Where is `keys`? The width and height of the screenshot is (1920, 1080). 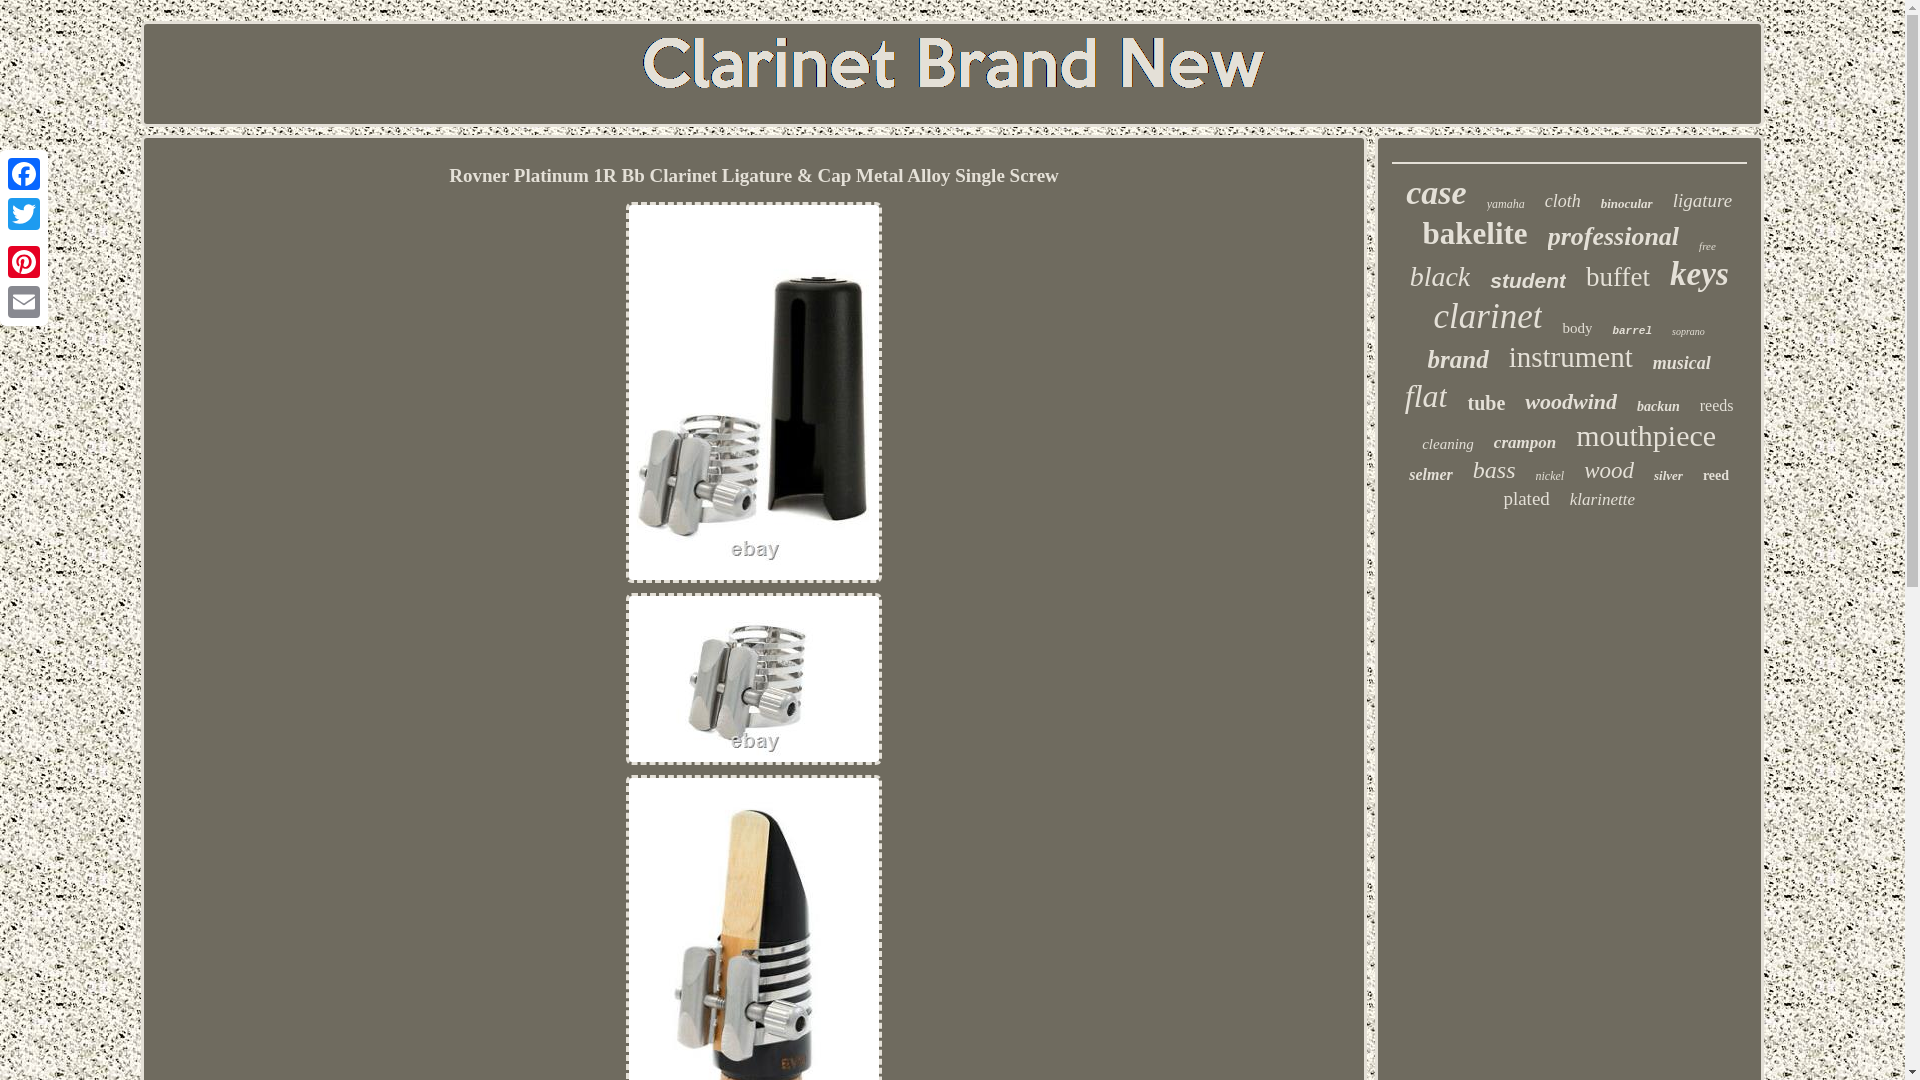 keys is located at coordinates (1700, 274).